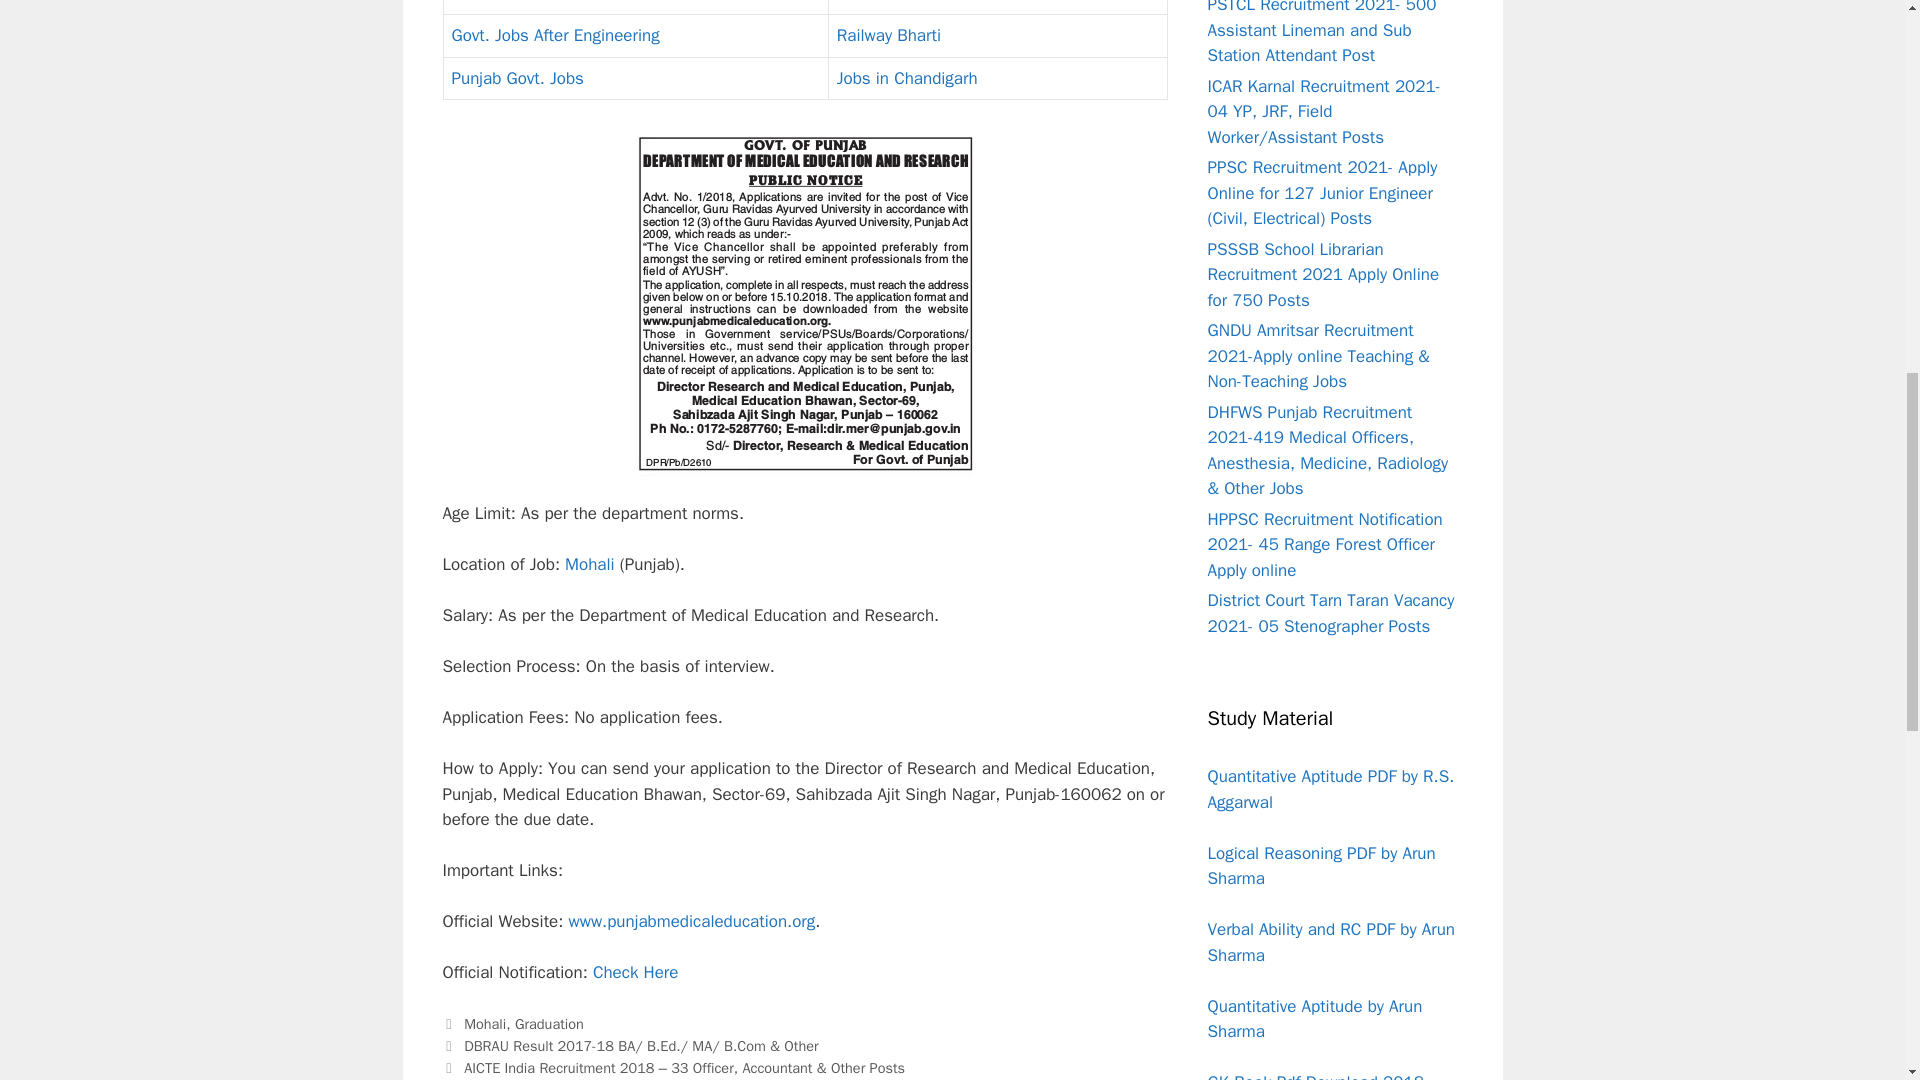 The image size is (1920, 1080). What do you see at coordinates (589, 564) in the screenshot?
I see `Mohali` at bounding box center [589, 564].